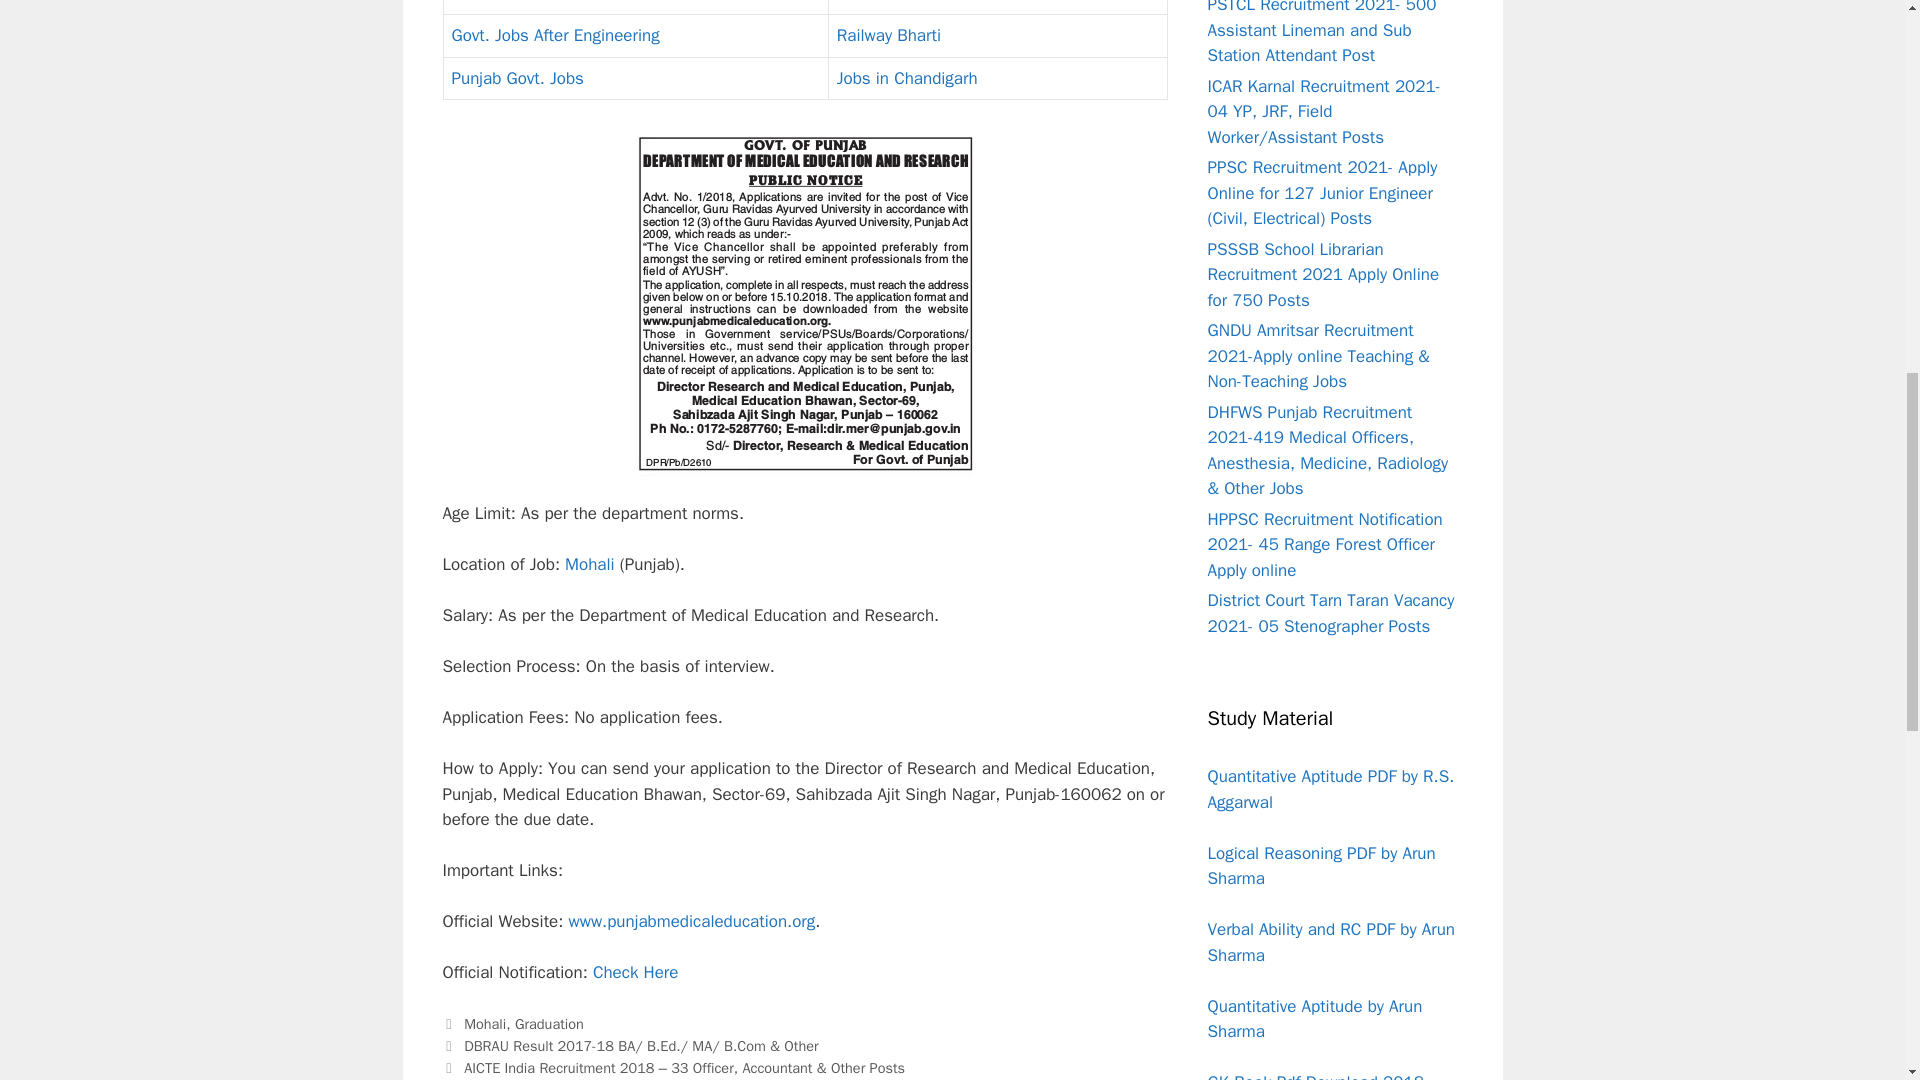 The image size is (1920, 1080). What do you see at coordinates (589, 564) in the screenshot?
I see `Mohali` at bounding box center [589, 564].